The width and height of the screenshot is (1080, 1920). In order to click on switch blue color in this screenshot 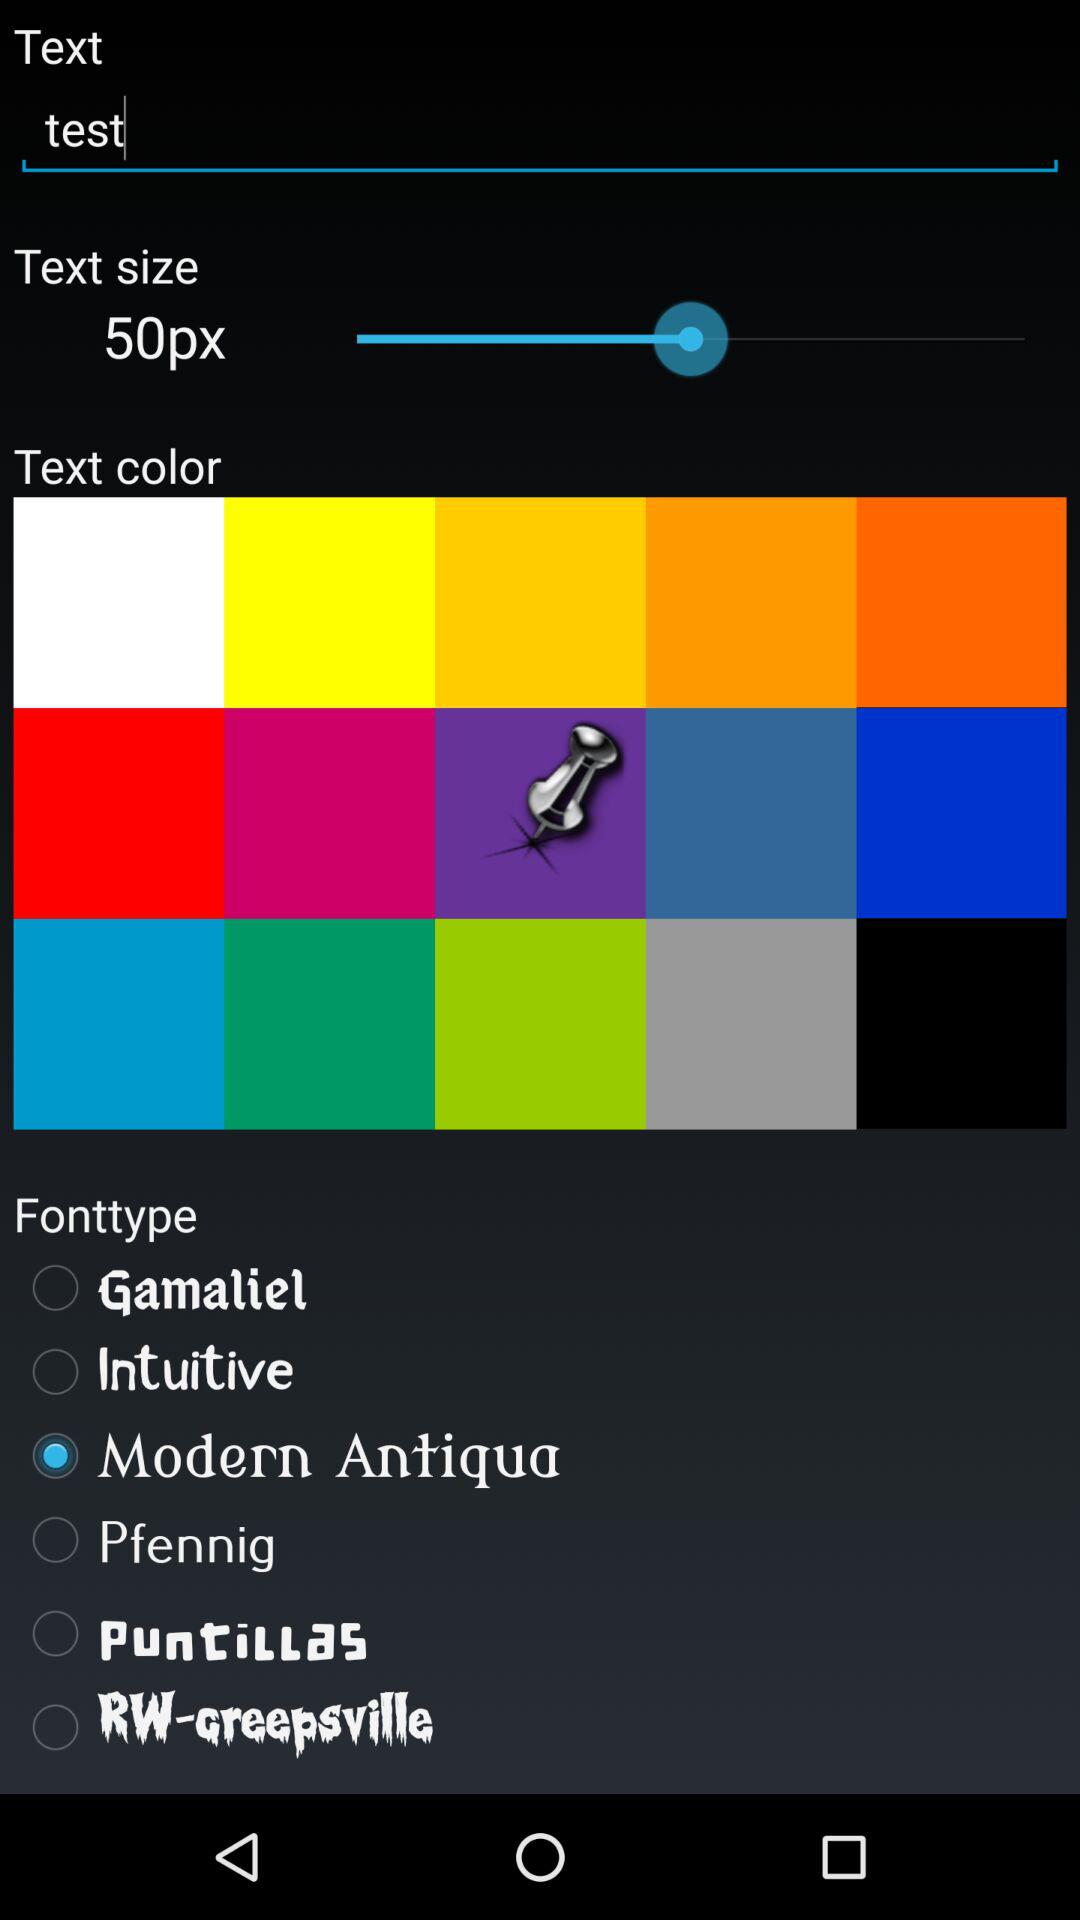, I will do `click(118, 1024)`.